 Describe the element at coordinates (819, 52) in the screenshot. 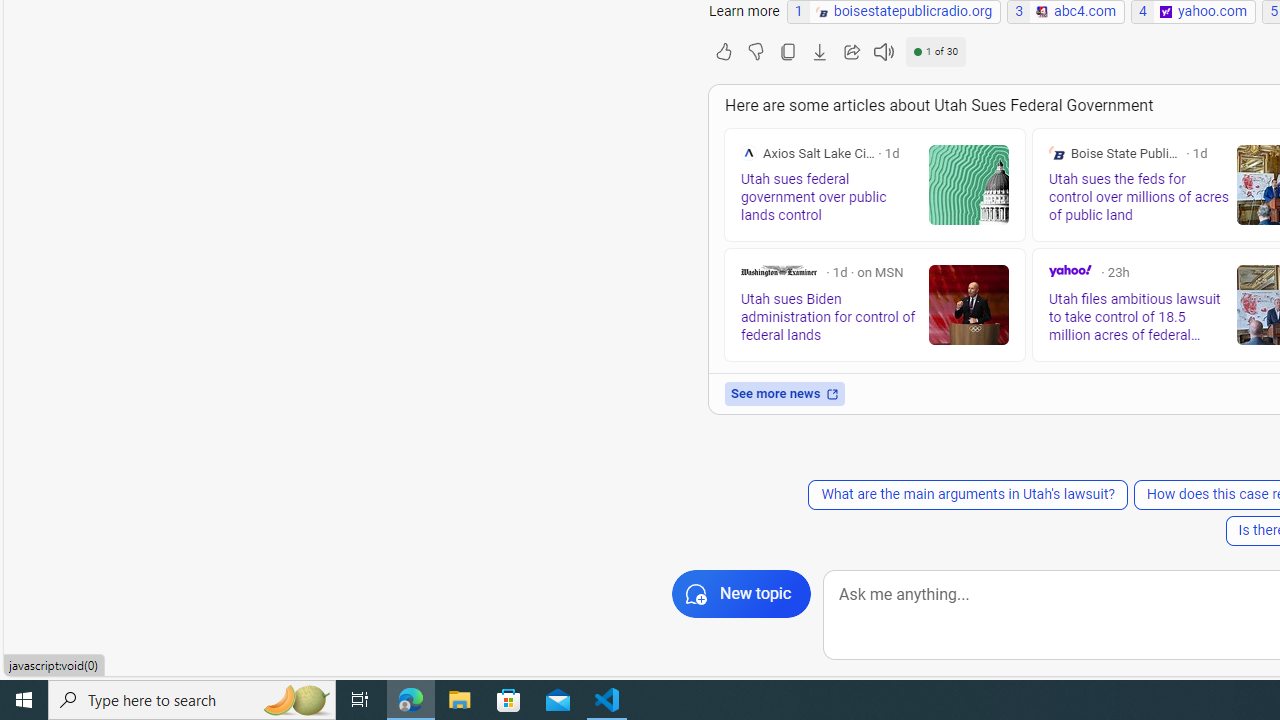

I see `Export` at that location.